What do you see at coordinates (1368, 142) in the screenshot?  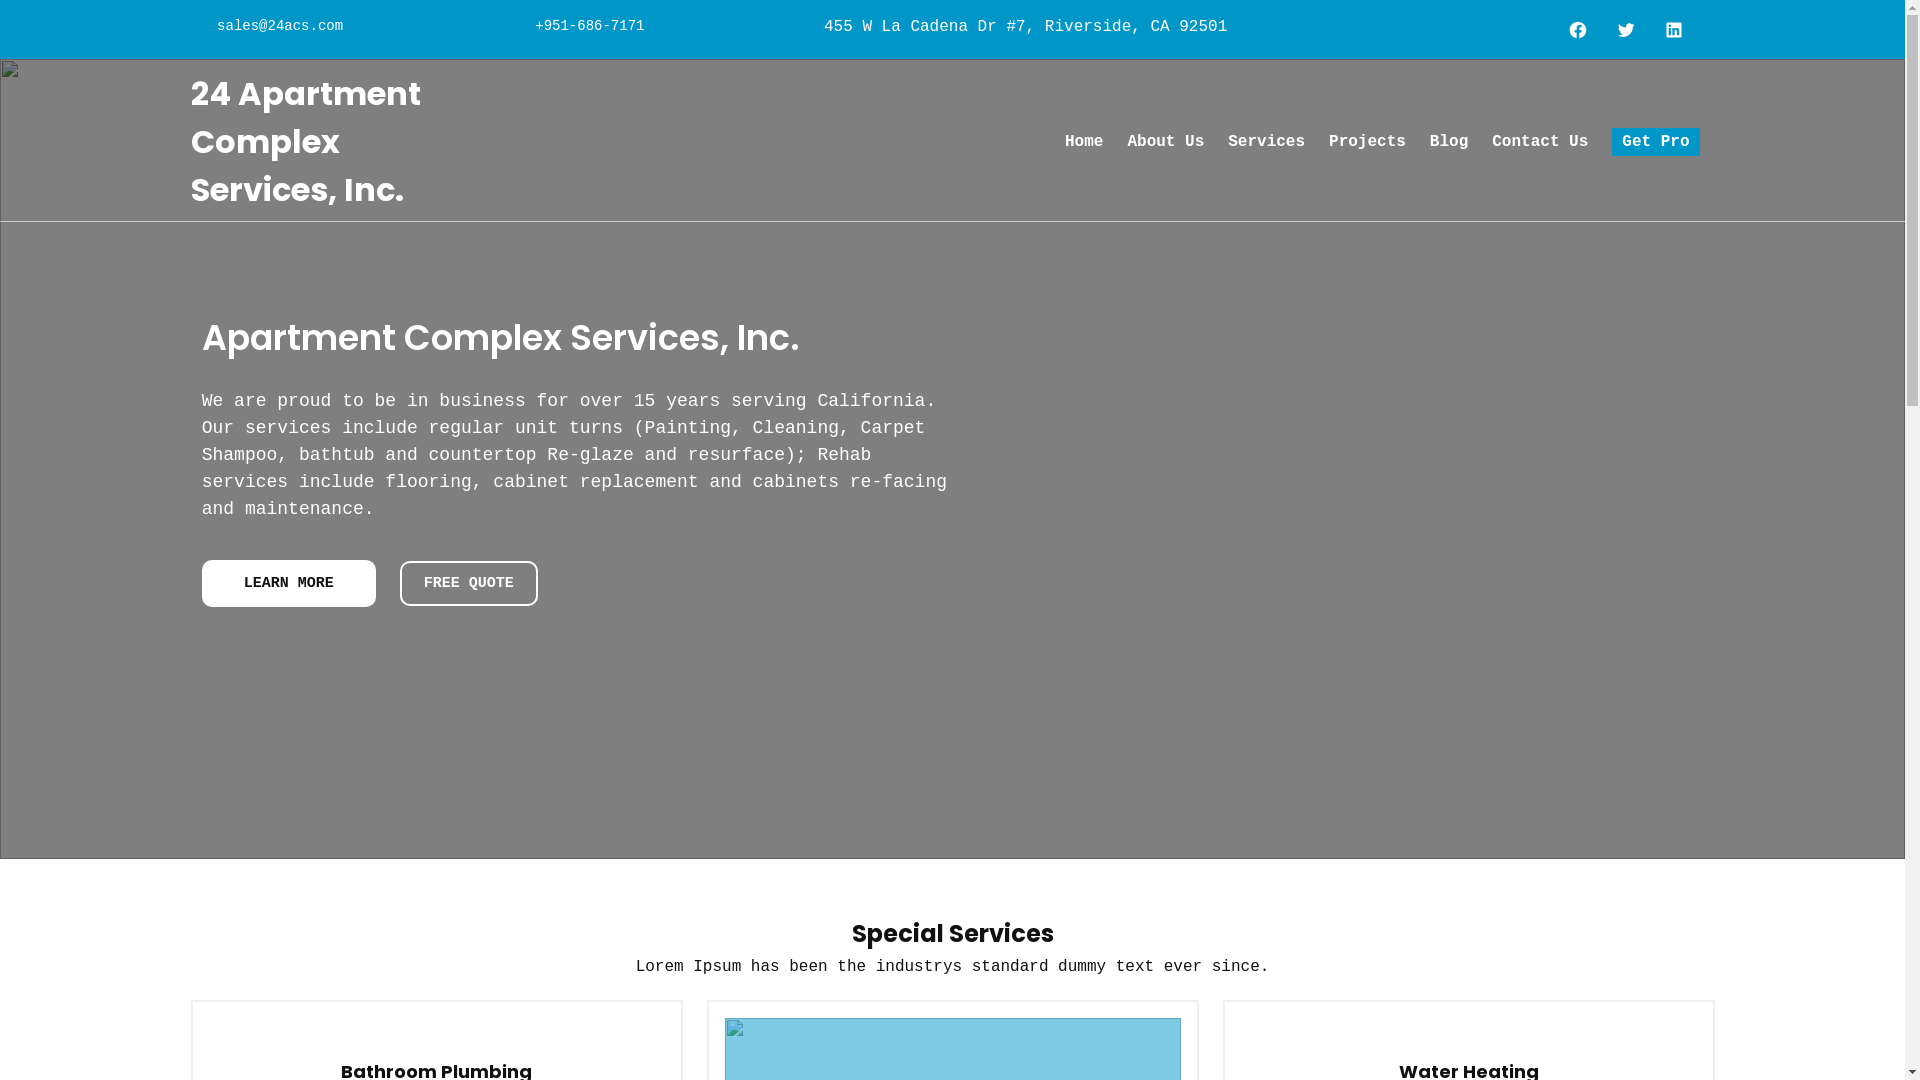 I see `Projects` at bounding box center [1368, 142].